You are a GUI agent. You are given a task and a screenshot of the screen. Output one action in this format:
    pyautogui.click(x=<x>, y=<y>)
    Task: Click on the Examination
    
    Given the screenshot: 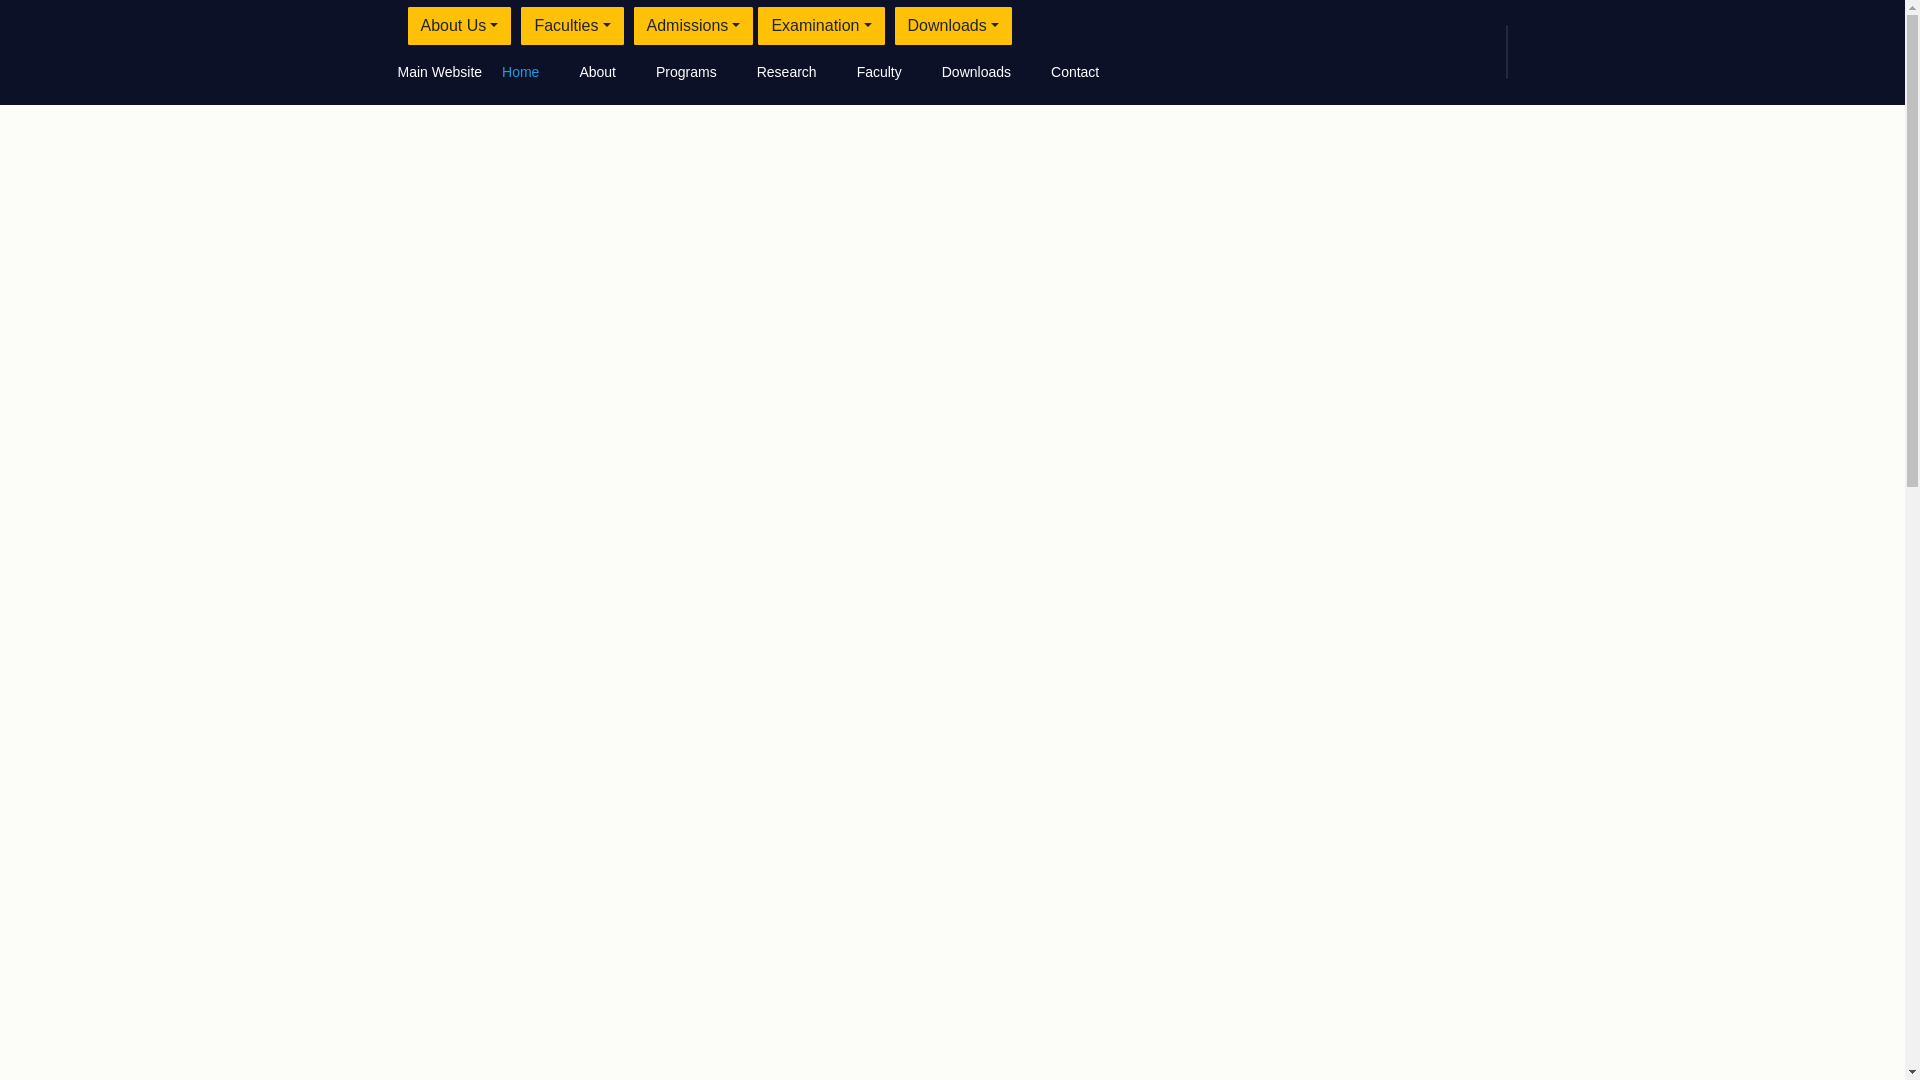 What is the action you would take?
    pyautogui.click(x=820, y=26)
    